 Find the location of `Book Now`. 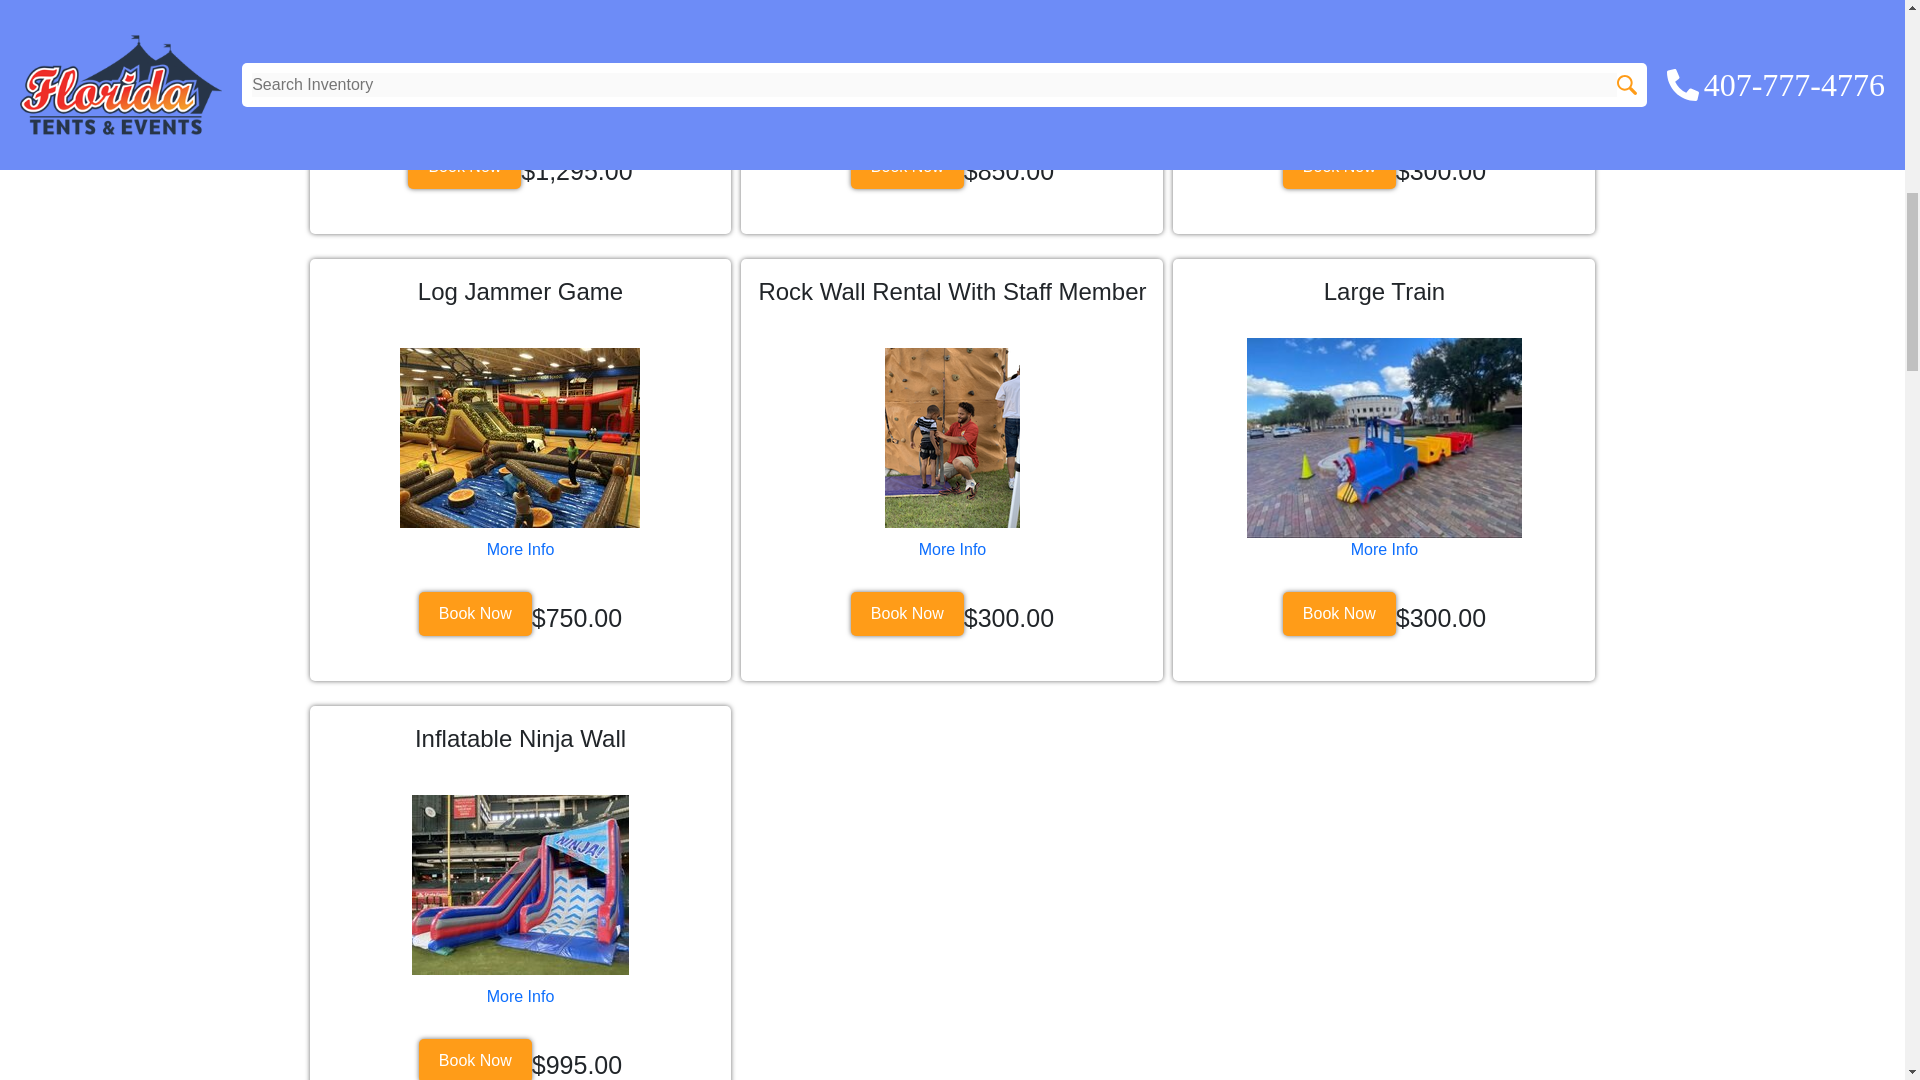

Book Now is located at coordinates (474, 1059).